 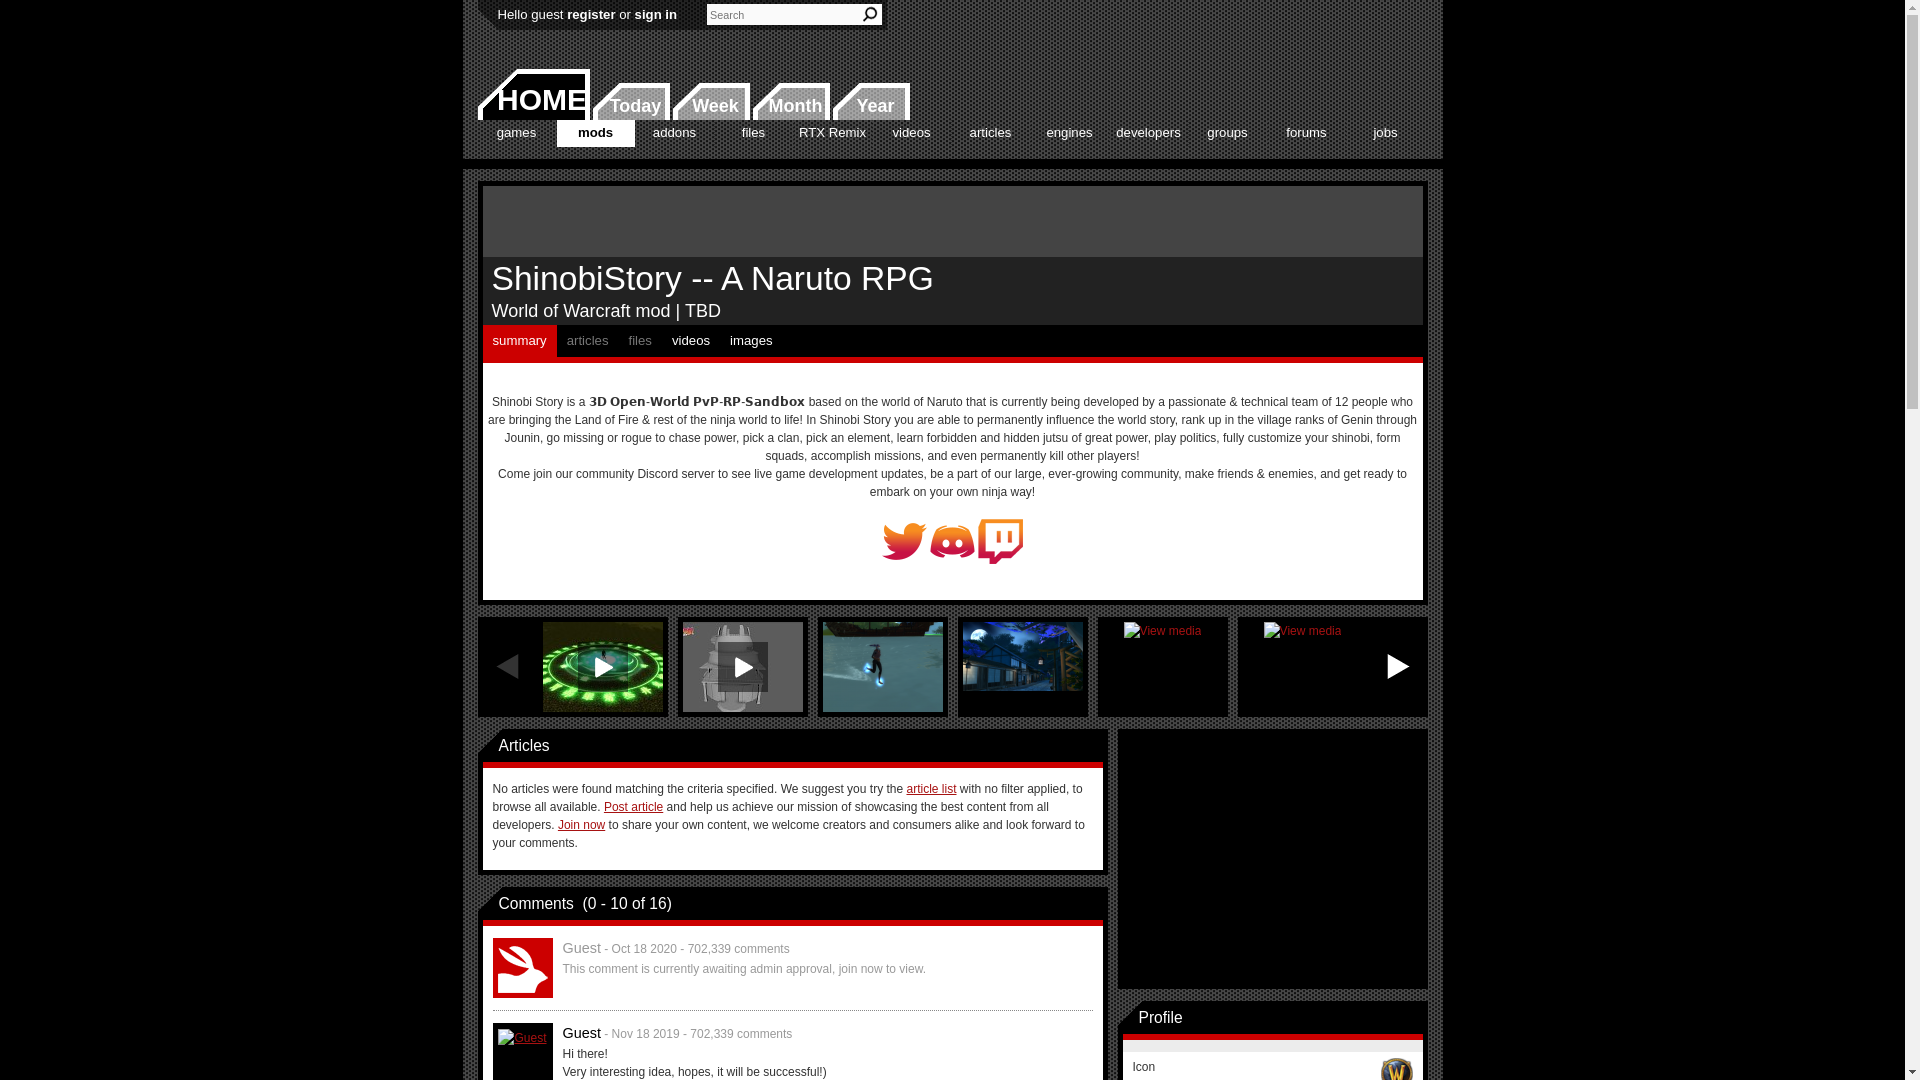 What do you see at coordinates (870, 101) in the screenshot?
I see `Year` at bounding box center [870, 101].